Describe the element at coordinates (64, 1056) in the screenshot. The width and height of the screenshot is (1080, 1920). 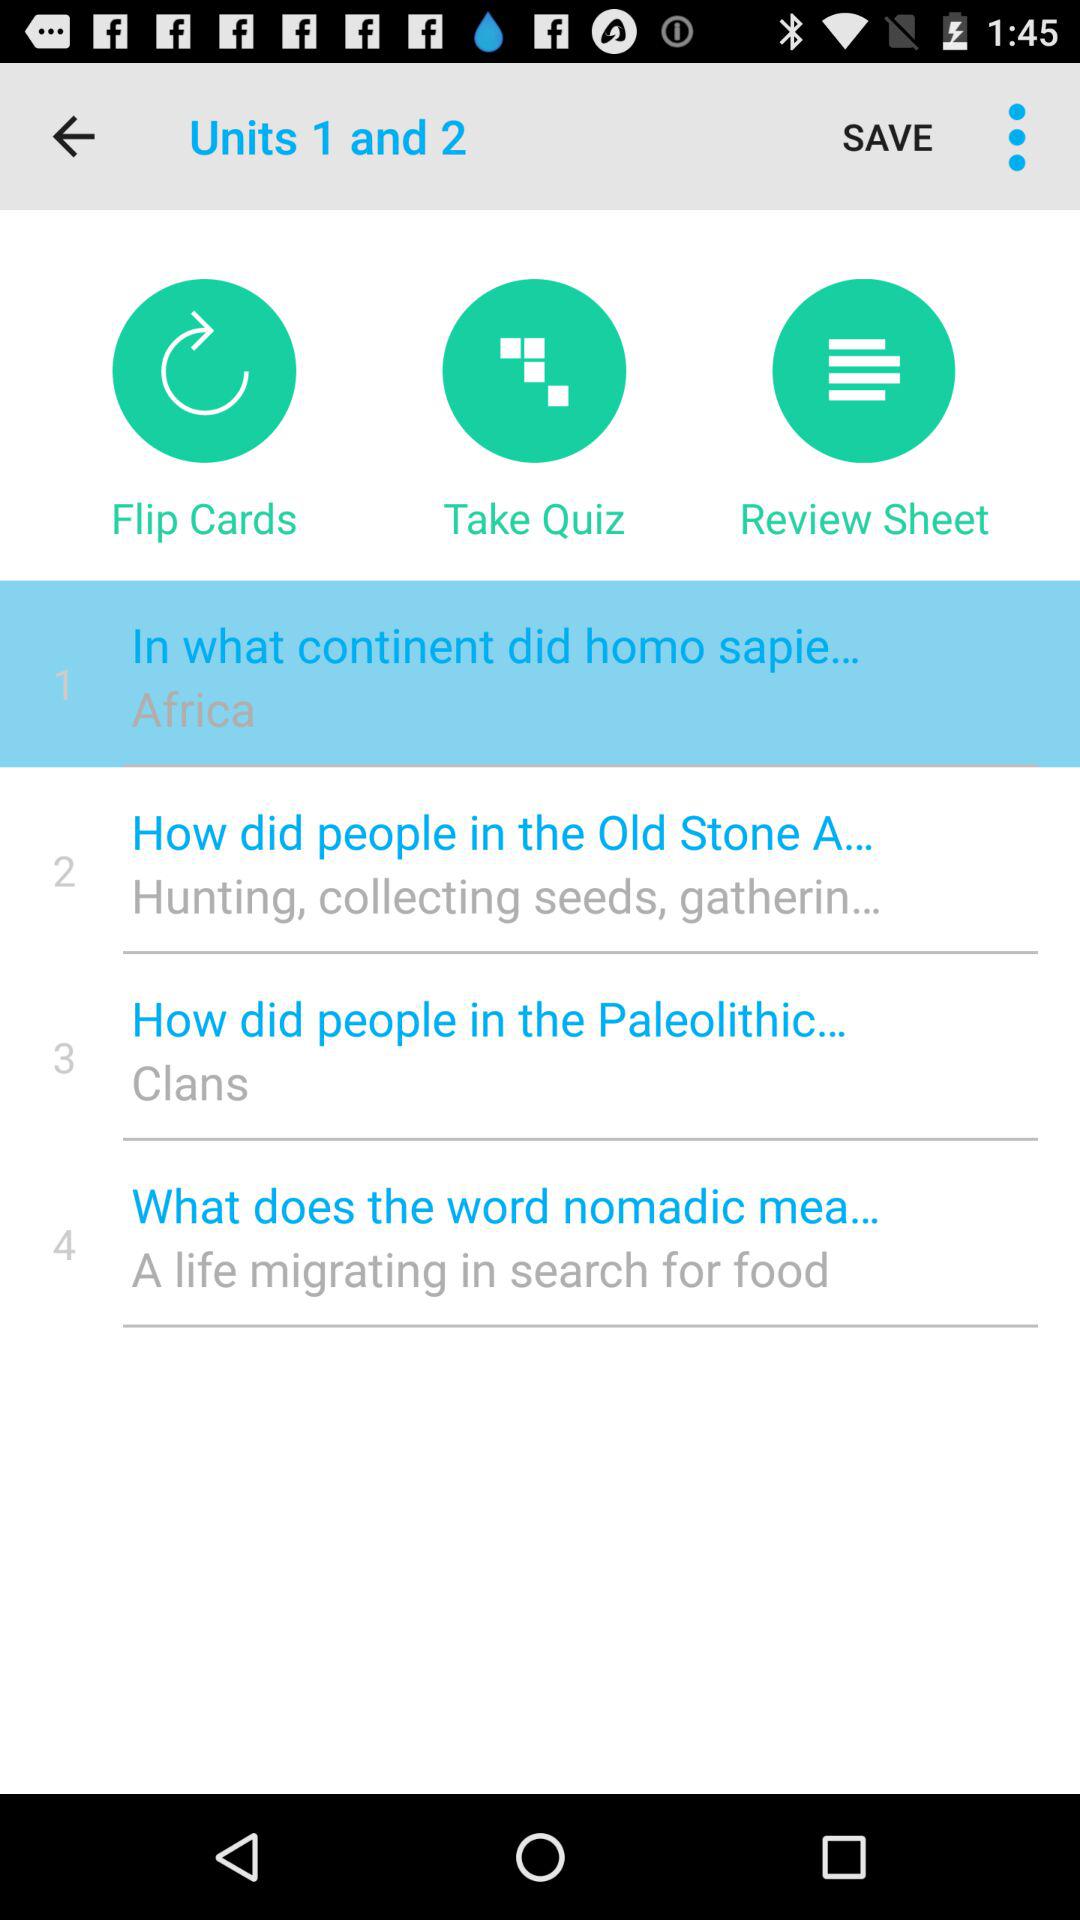
I see `launch the item next to the how did people icon` at that location.